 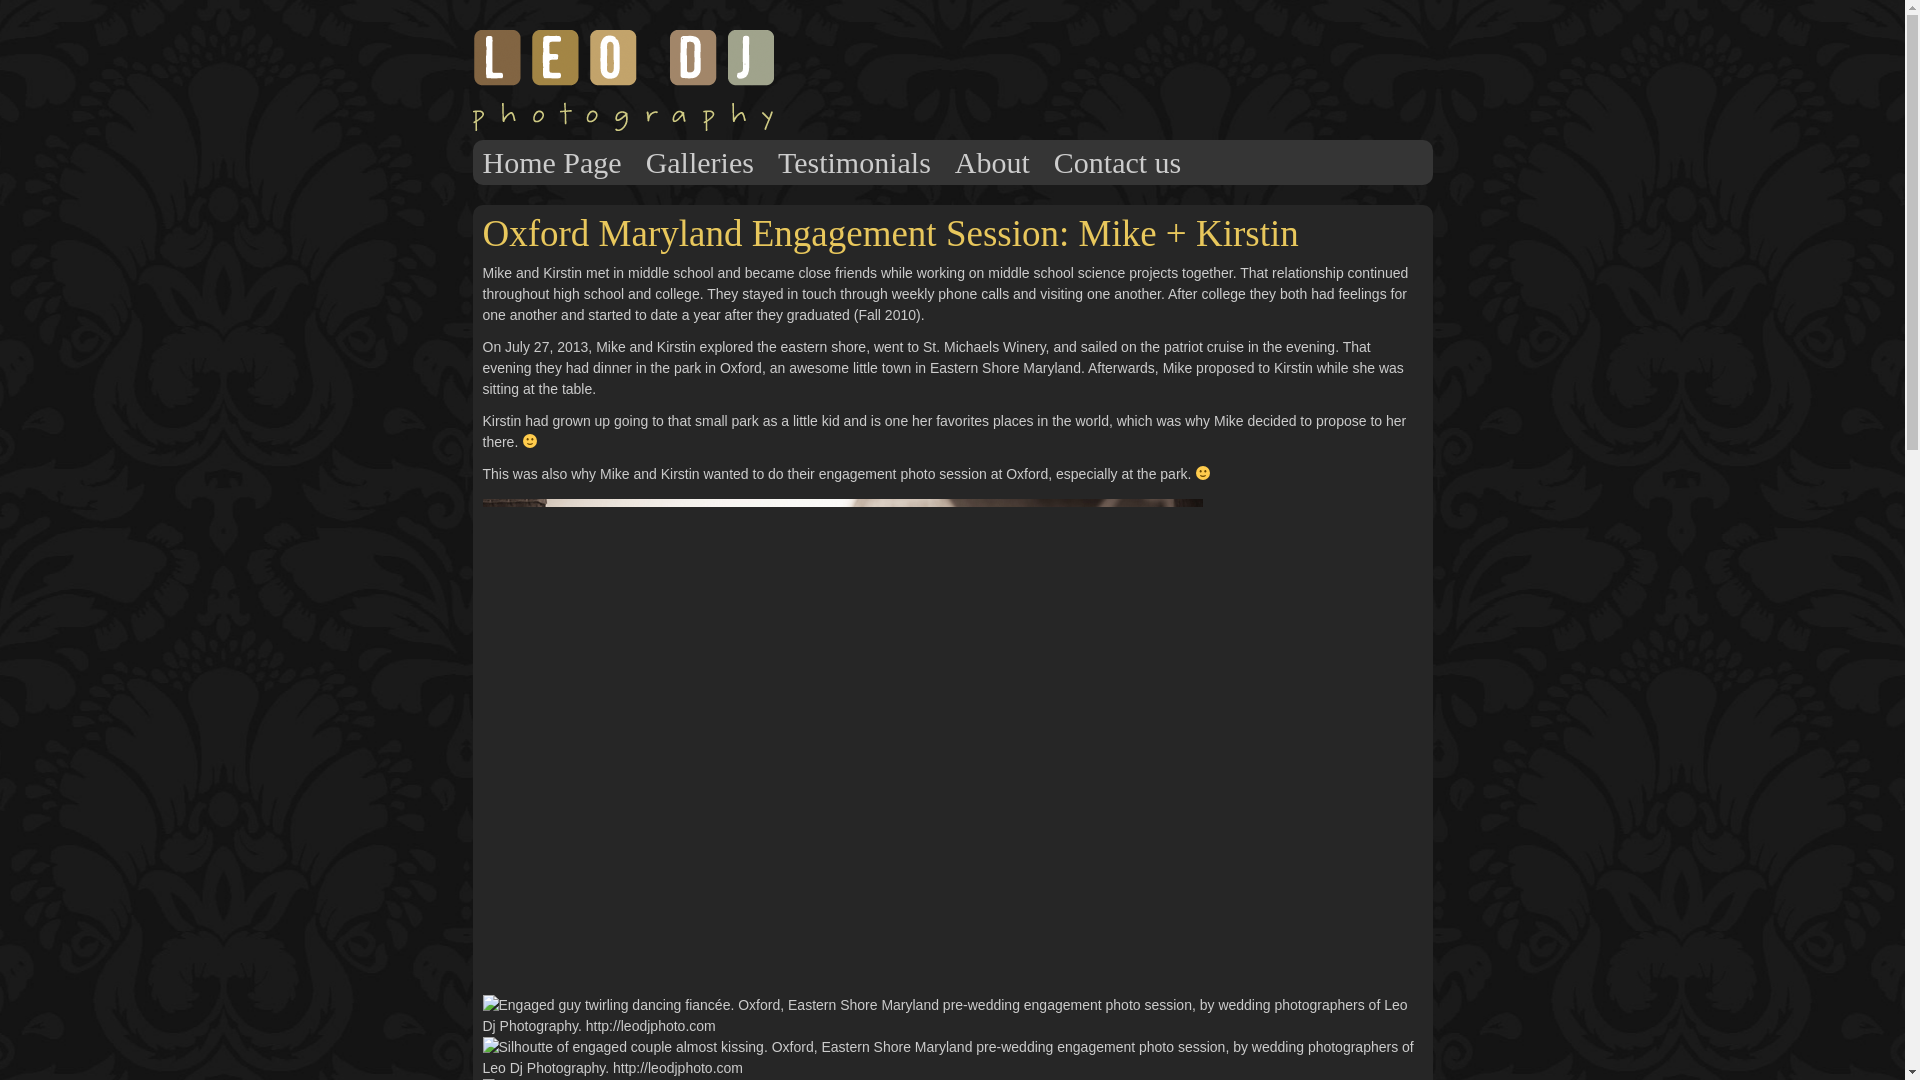 I want to click on Testimonials, so click(x=854, y=162).